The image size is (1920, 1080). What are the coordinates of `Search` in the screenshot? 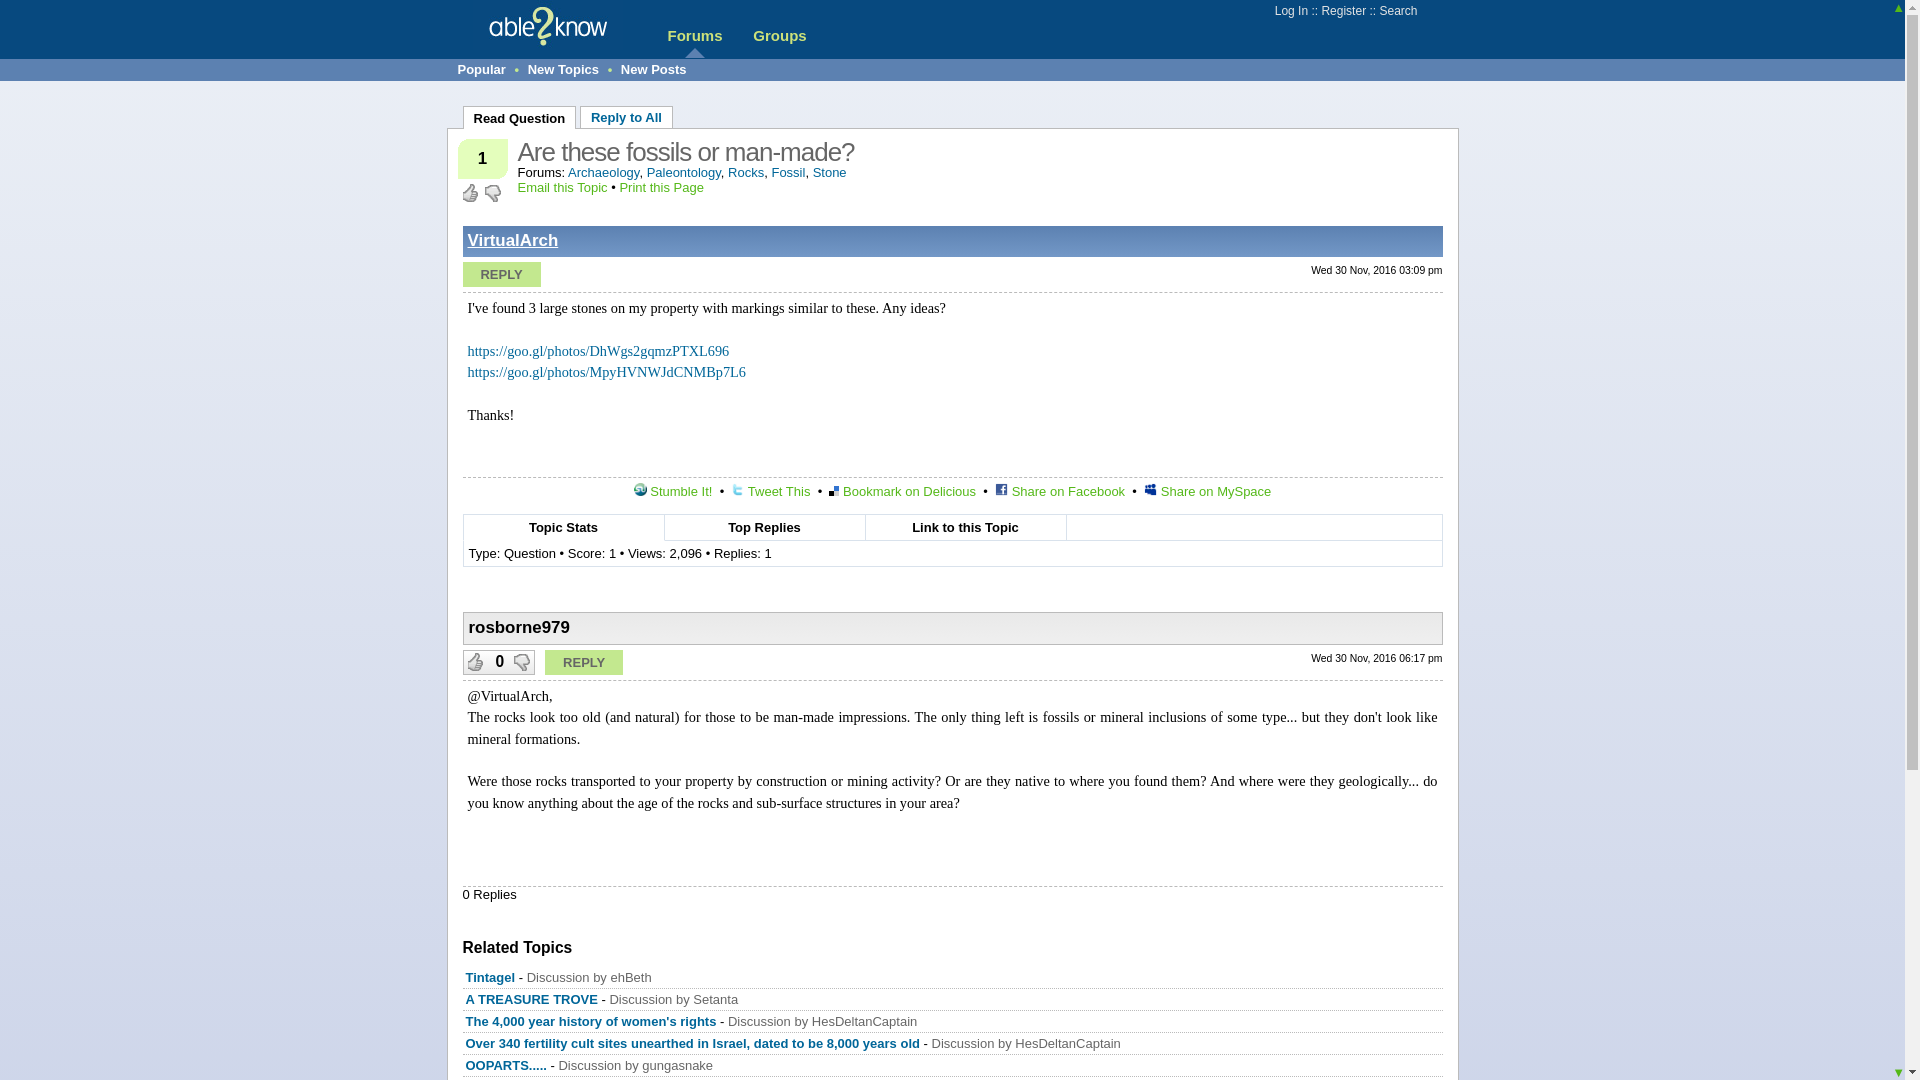 It's located at (1397, 11).